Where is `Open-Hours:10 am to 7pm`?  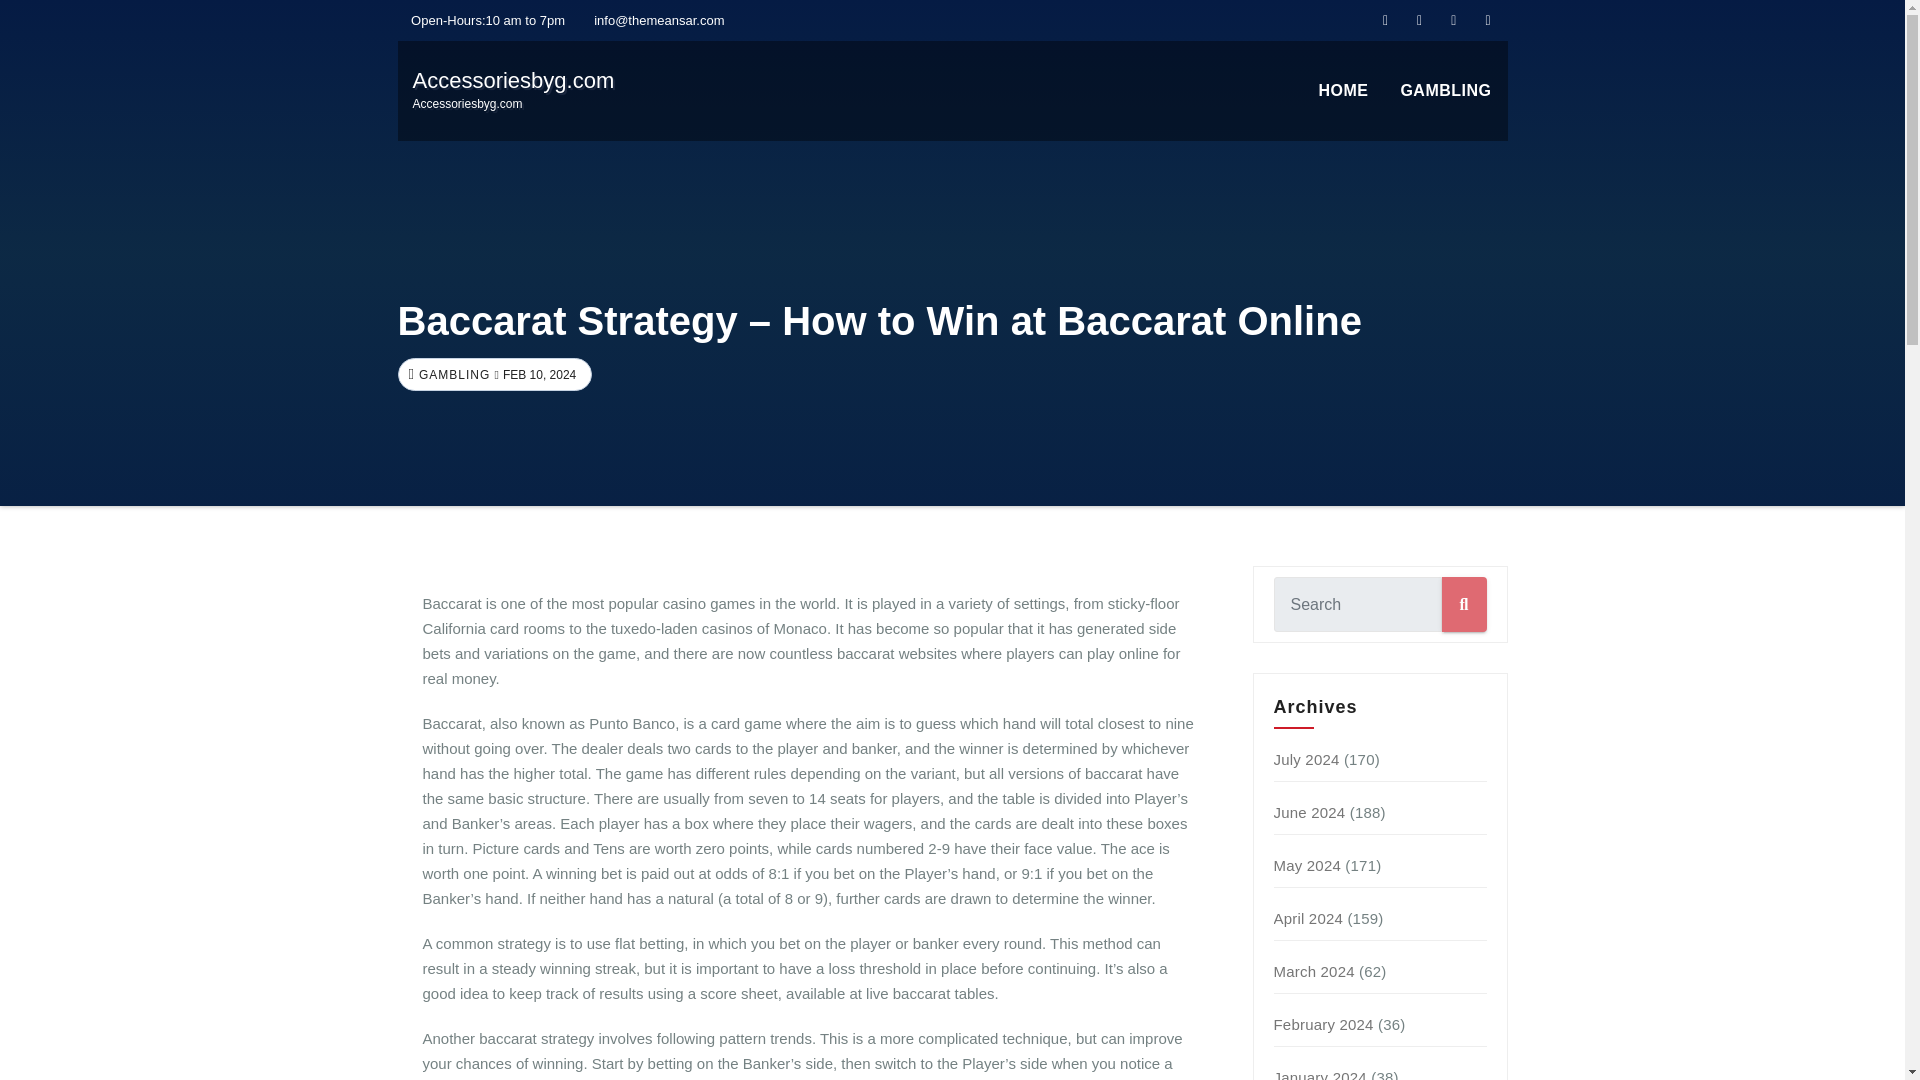
Open-Hours:10 am to 7pm is located at coordinates (1307, 865).